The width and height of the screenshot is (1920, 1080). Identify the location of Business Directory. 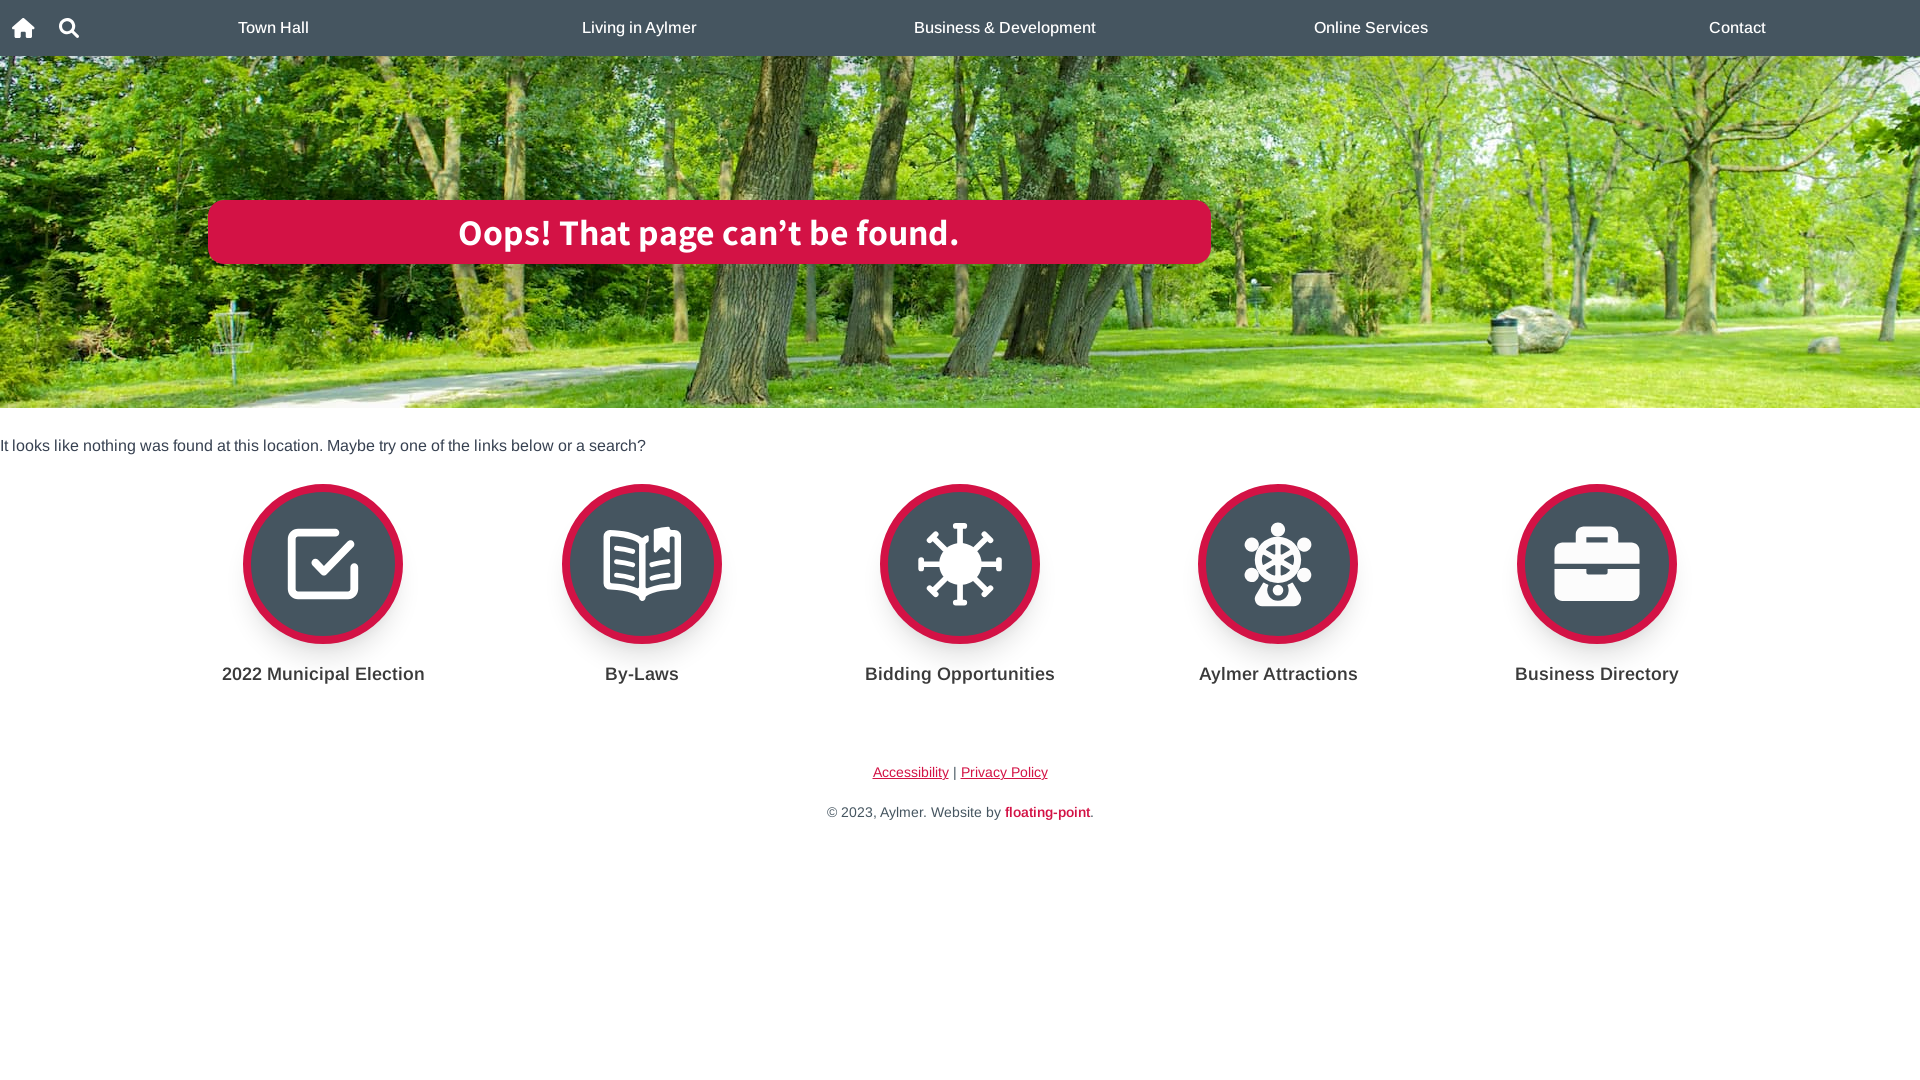
(1597, 586).